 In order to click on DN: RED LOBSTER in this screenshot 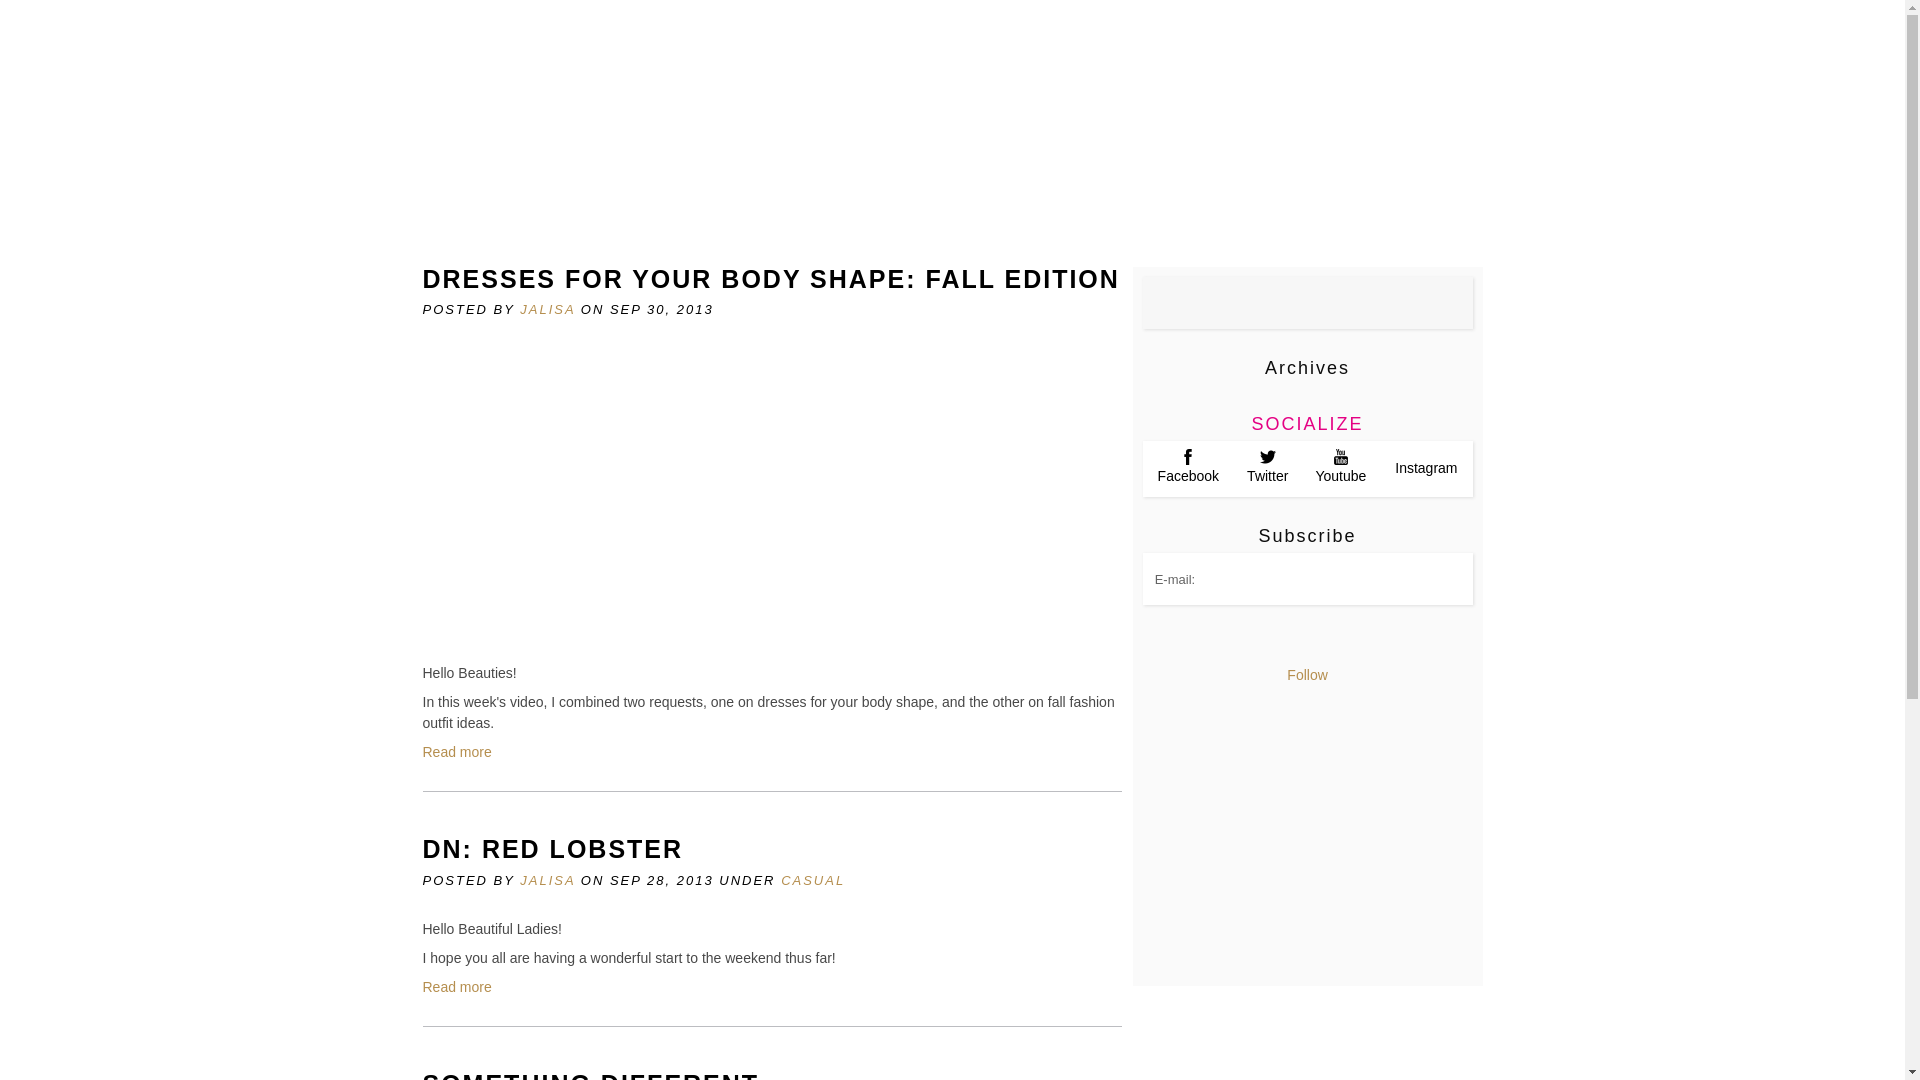, I will do `click(552, 848)`.